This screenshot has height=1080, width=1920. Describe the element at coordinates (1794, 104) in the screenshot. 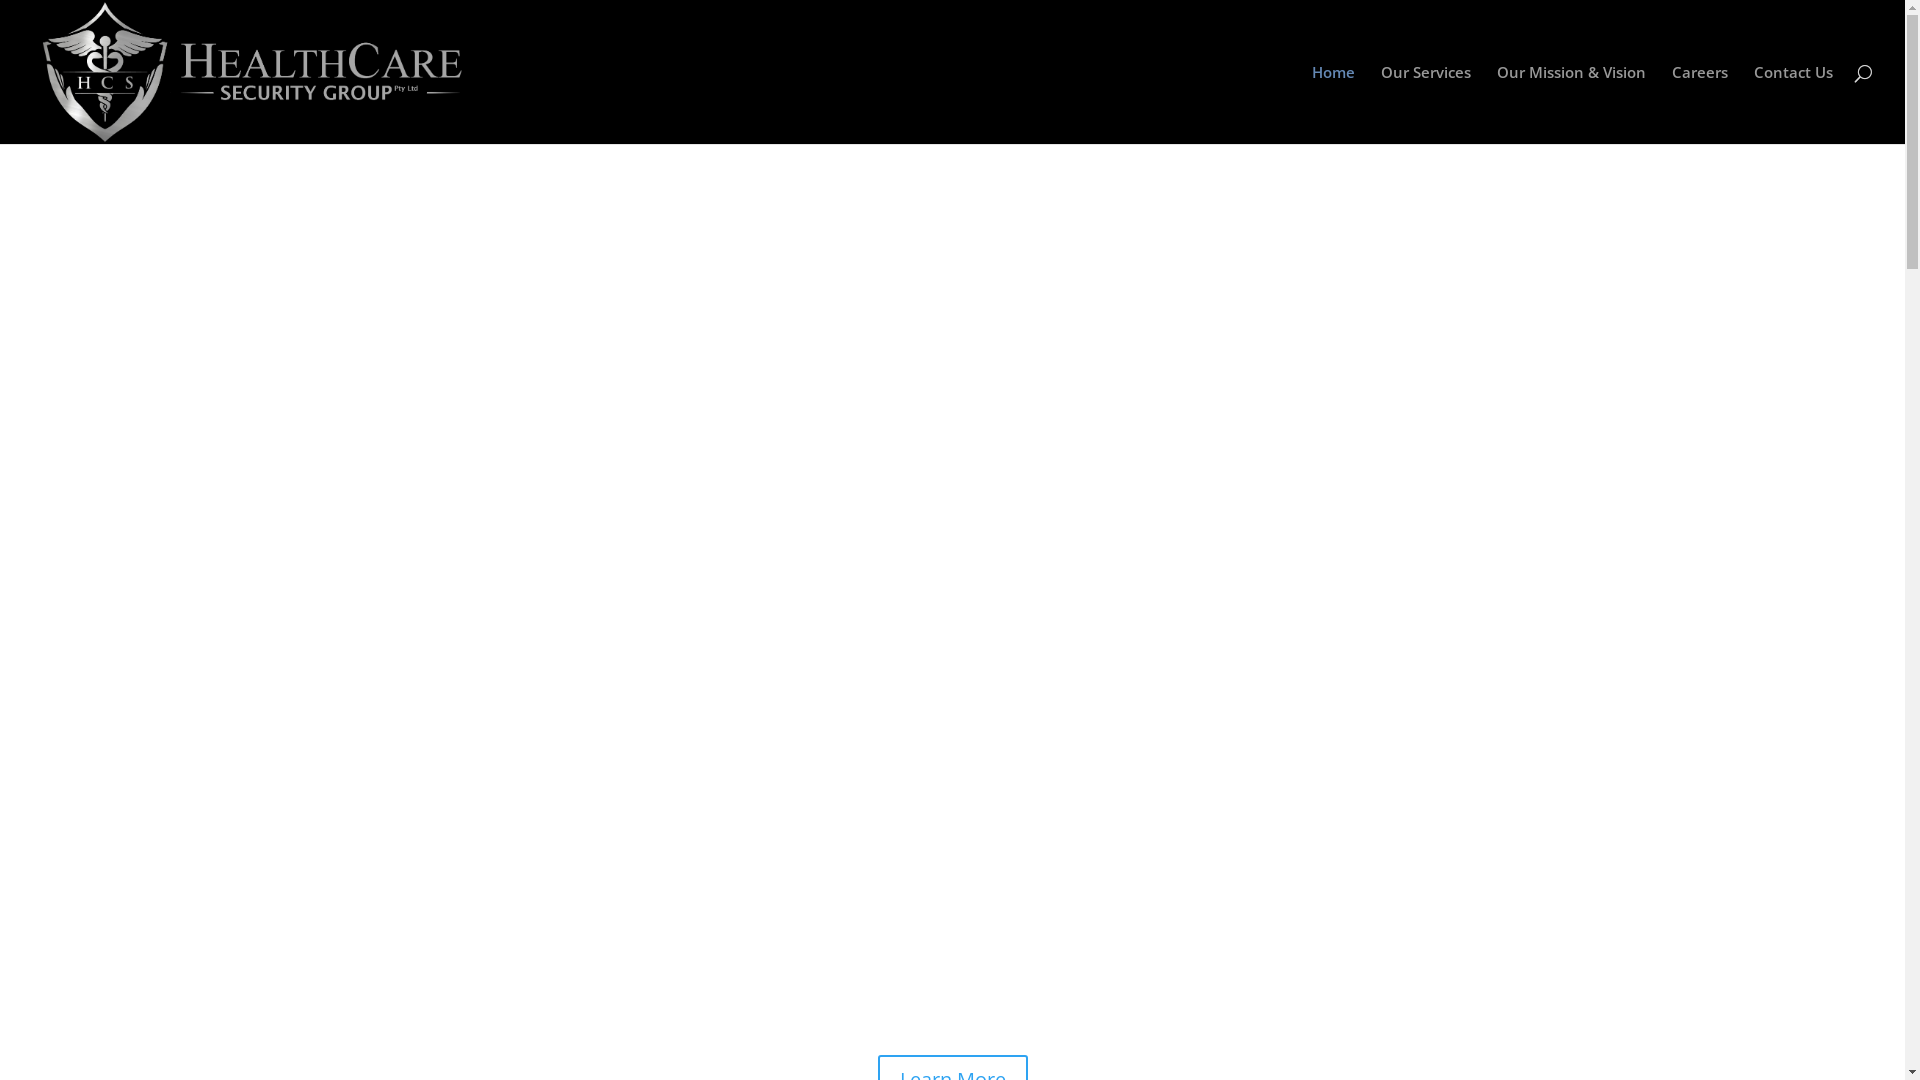

I see `Contact Us` at that location.